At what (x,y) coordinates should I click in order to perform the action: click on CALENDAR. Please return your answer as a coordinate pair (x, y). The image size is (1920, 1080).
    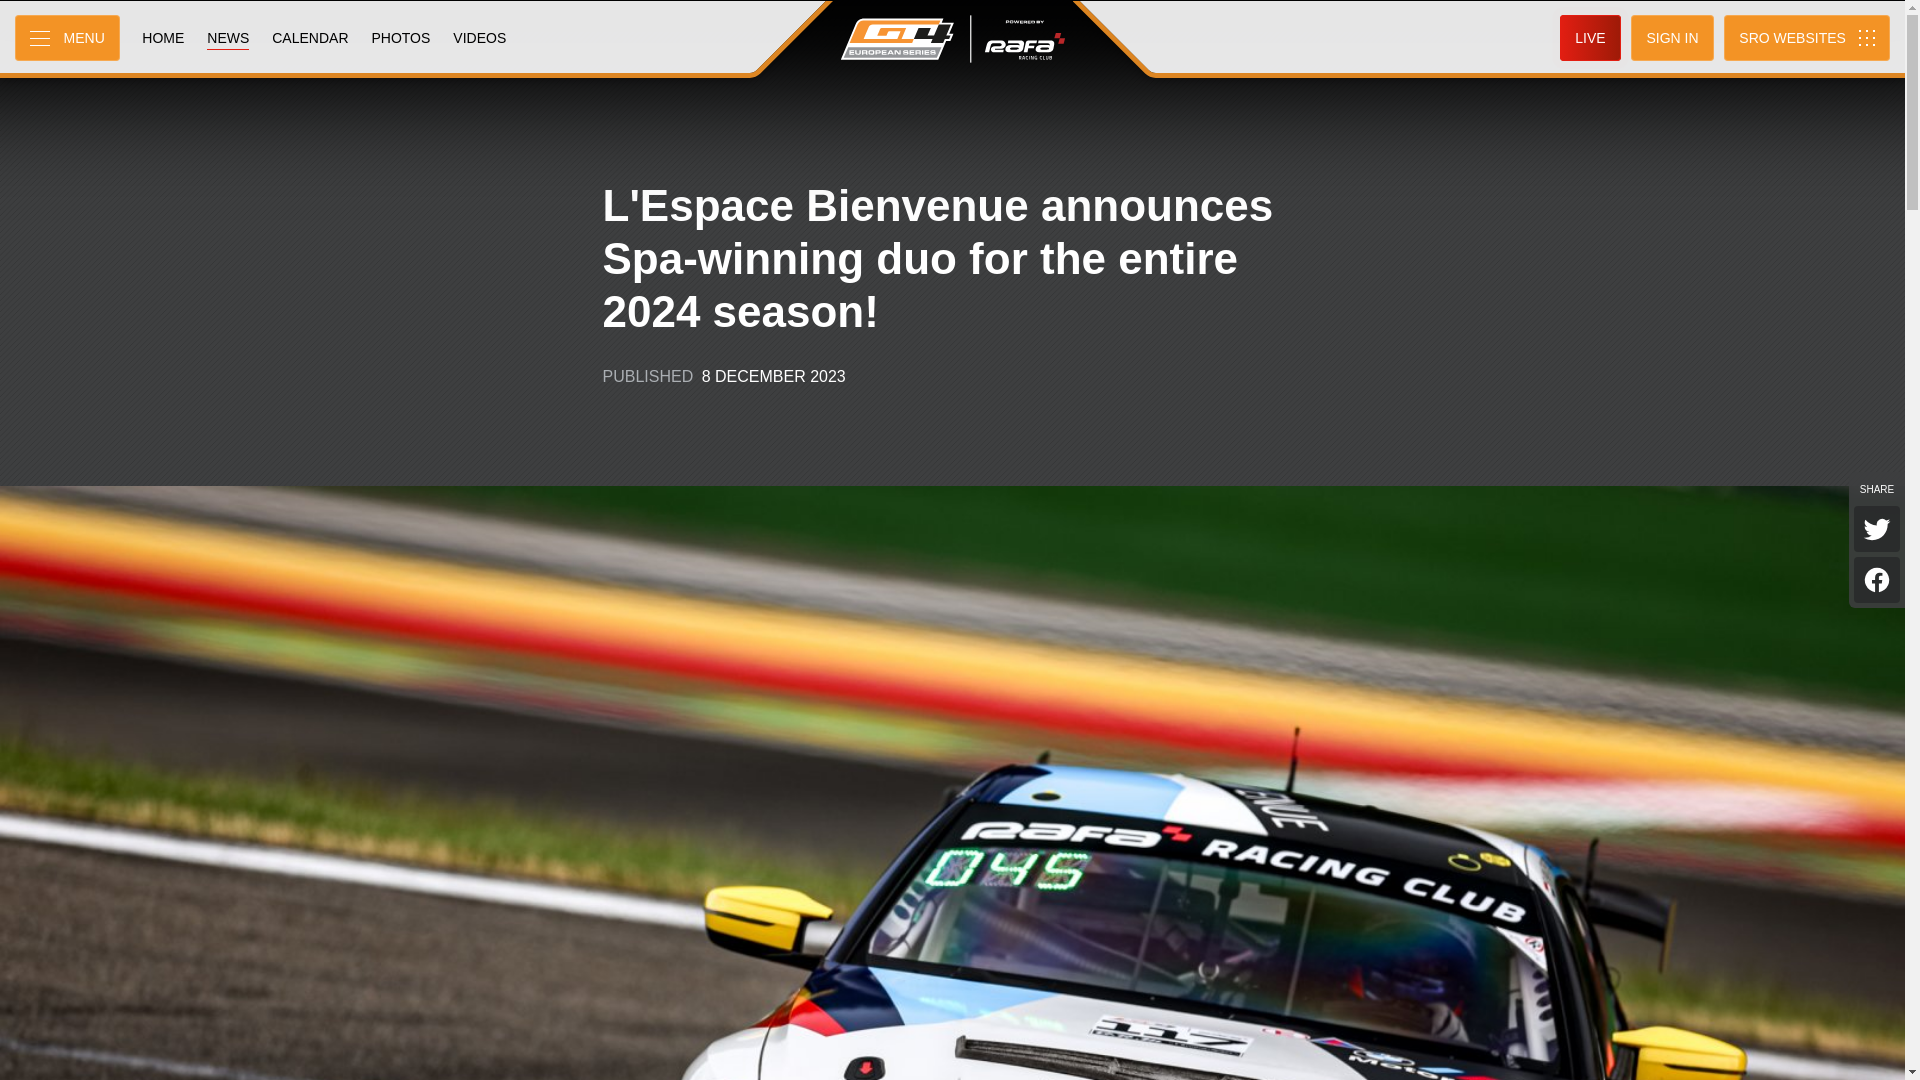
    Looking at the image, I should click on (310, 38).